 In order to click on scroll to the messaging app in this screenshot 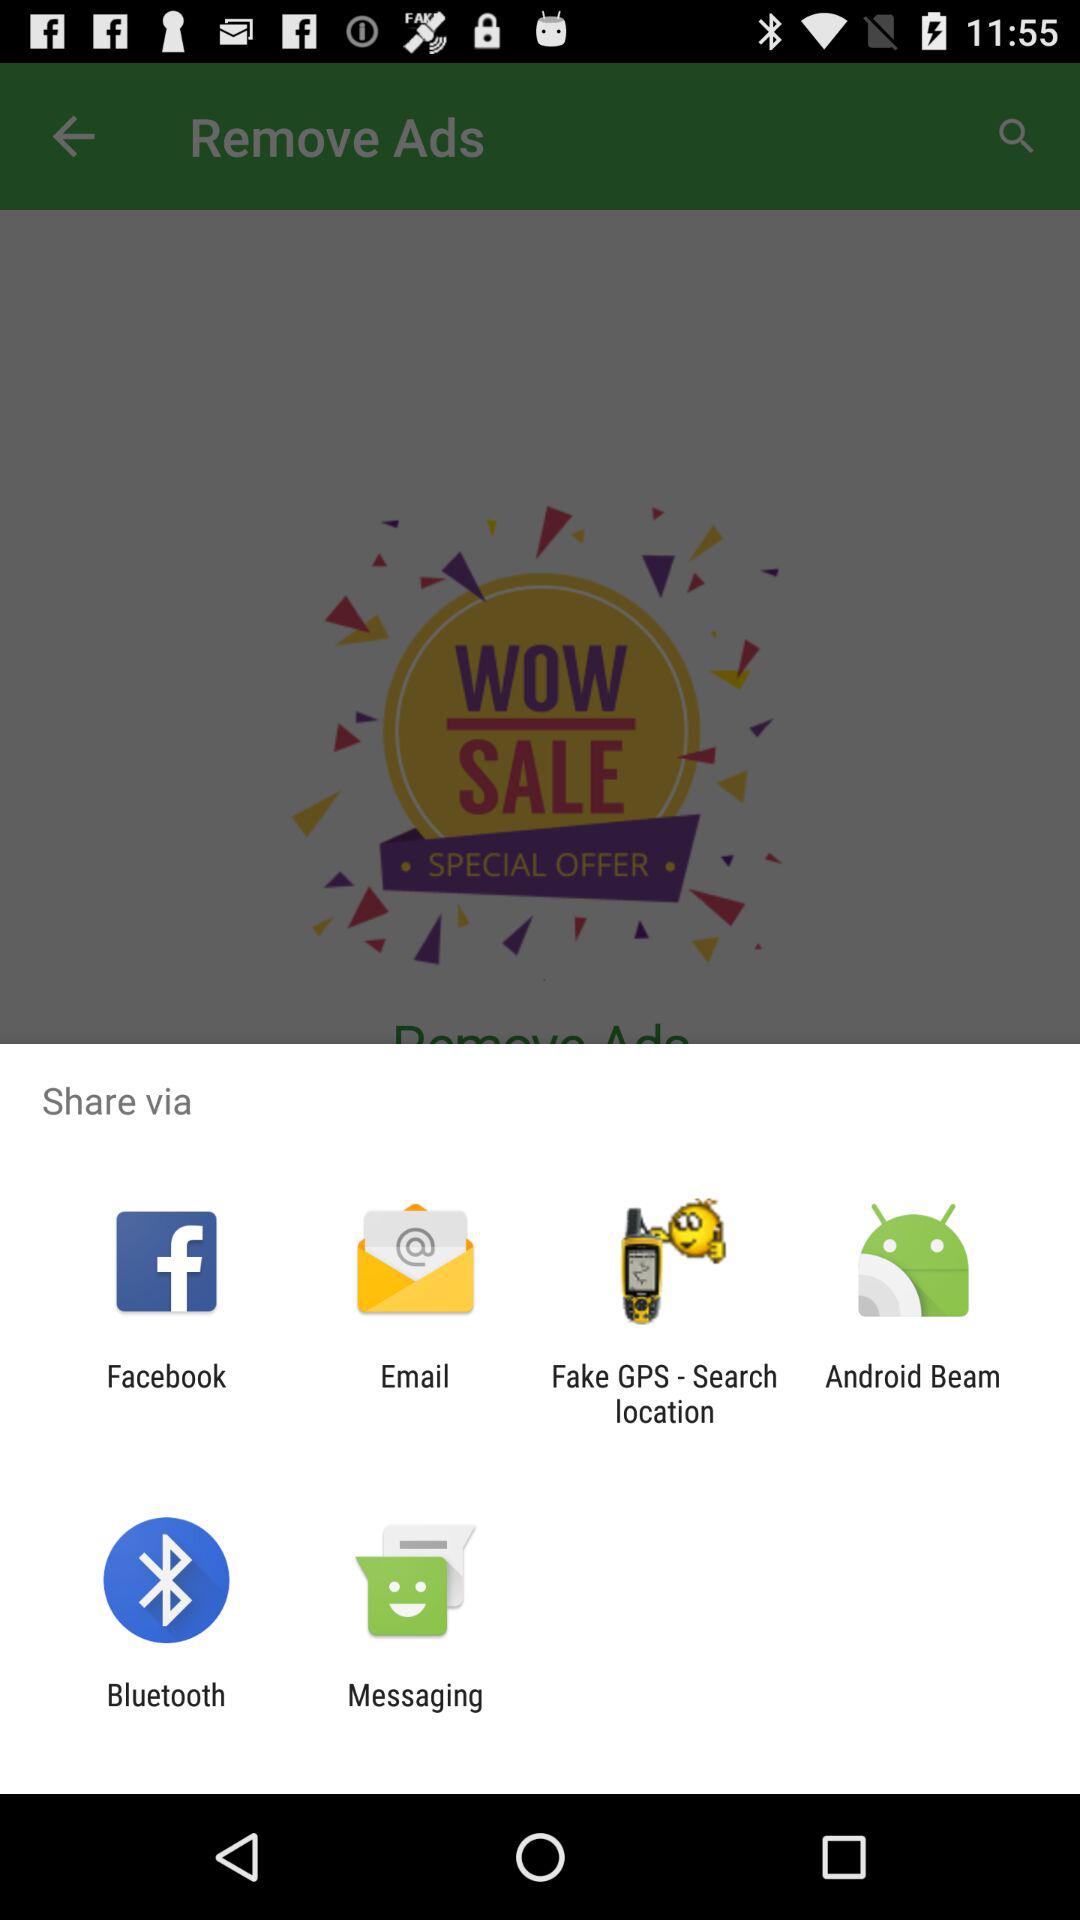, I will do `click(415, 1712)`.